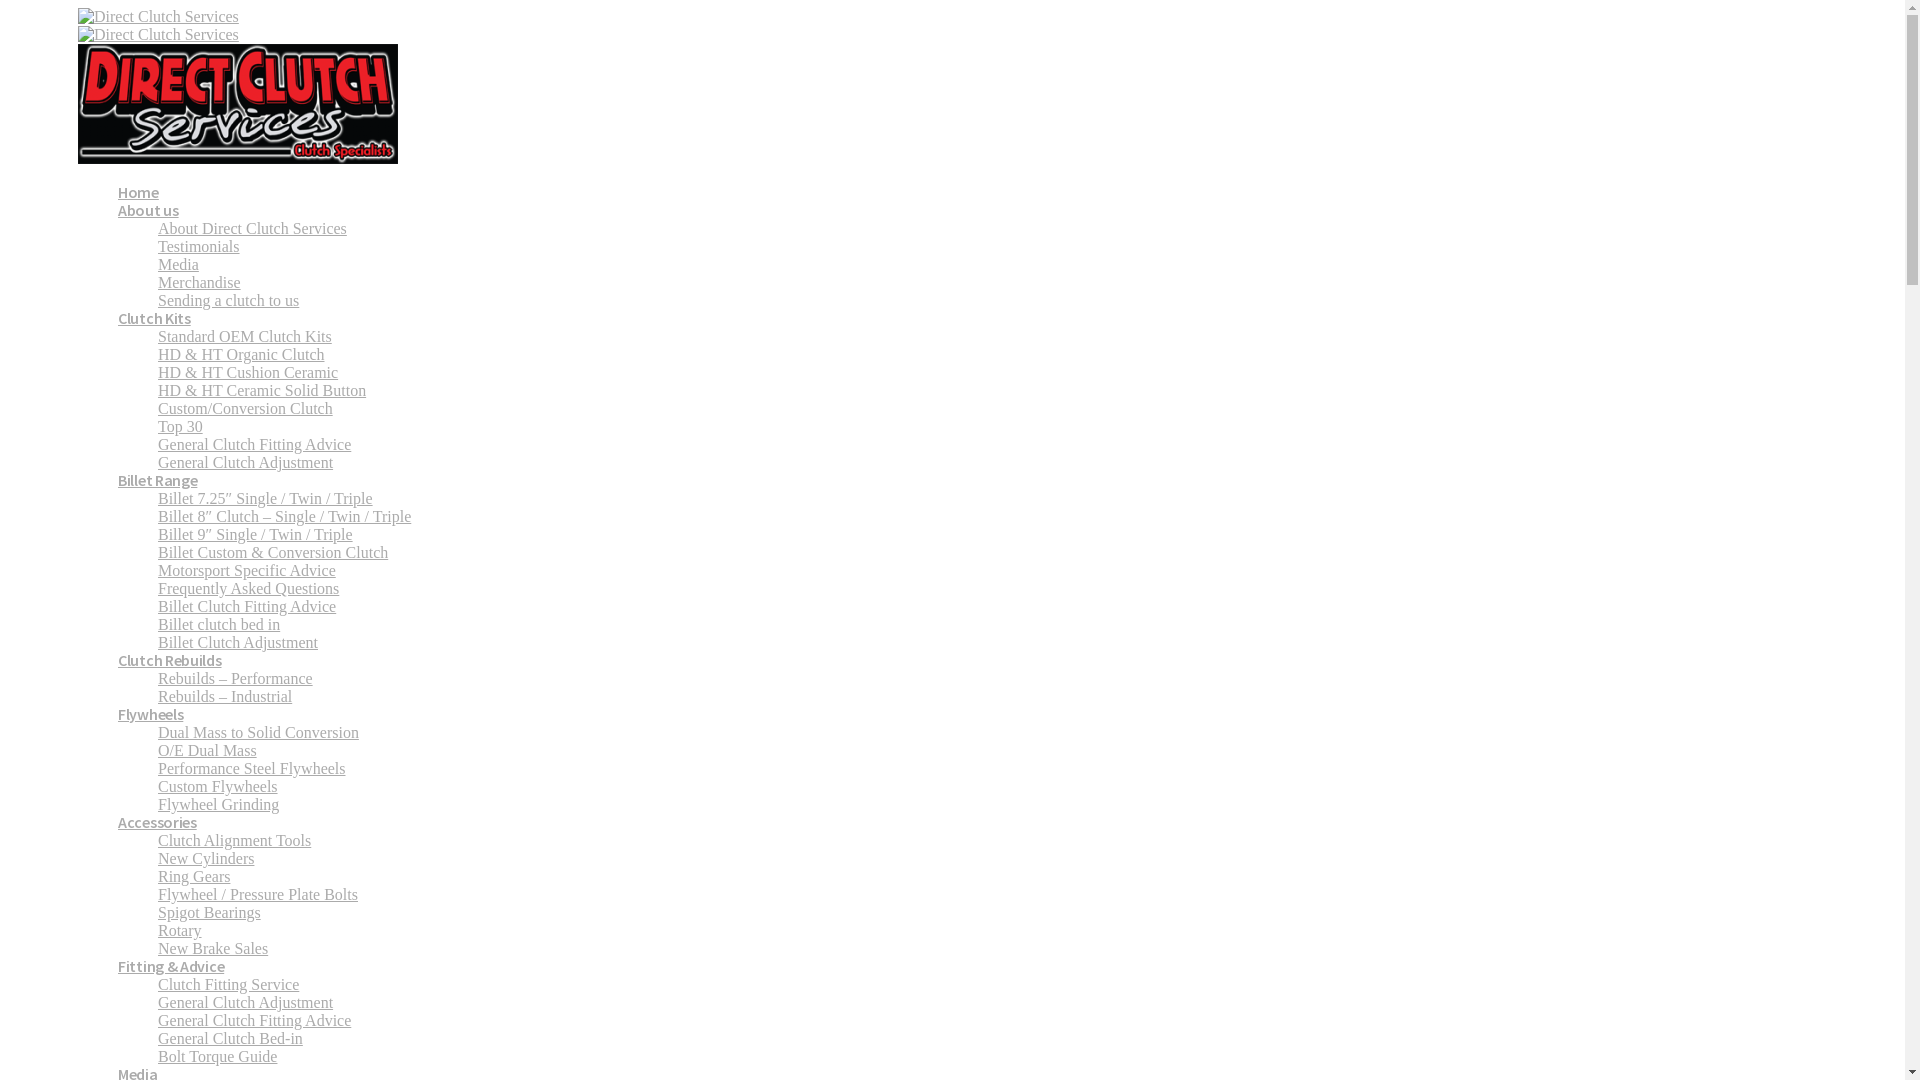 This screenshot has height=1080, width=1920. Describe the element at coordinates (273, 552) in the screenshot. I see `Billet Custom & Conversion Clutch` at that location.